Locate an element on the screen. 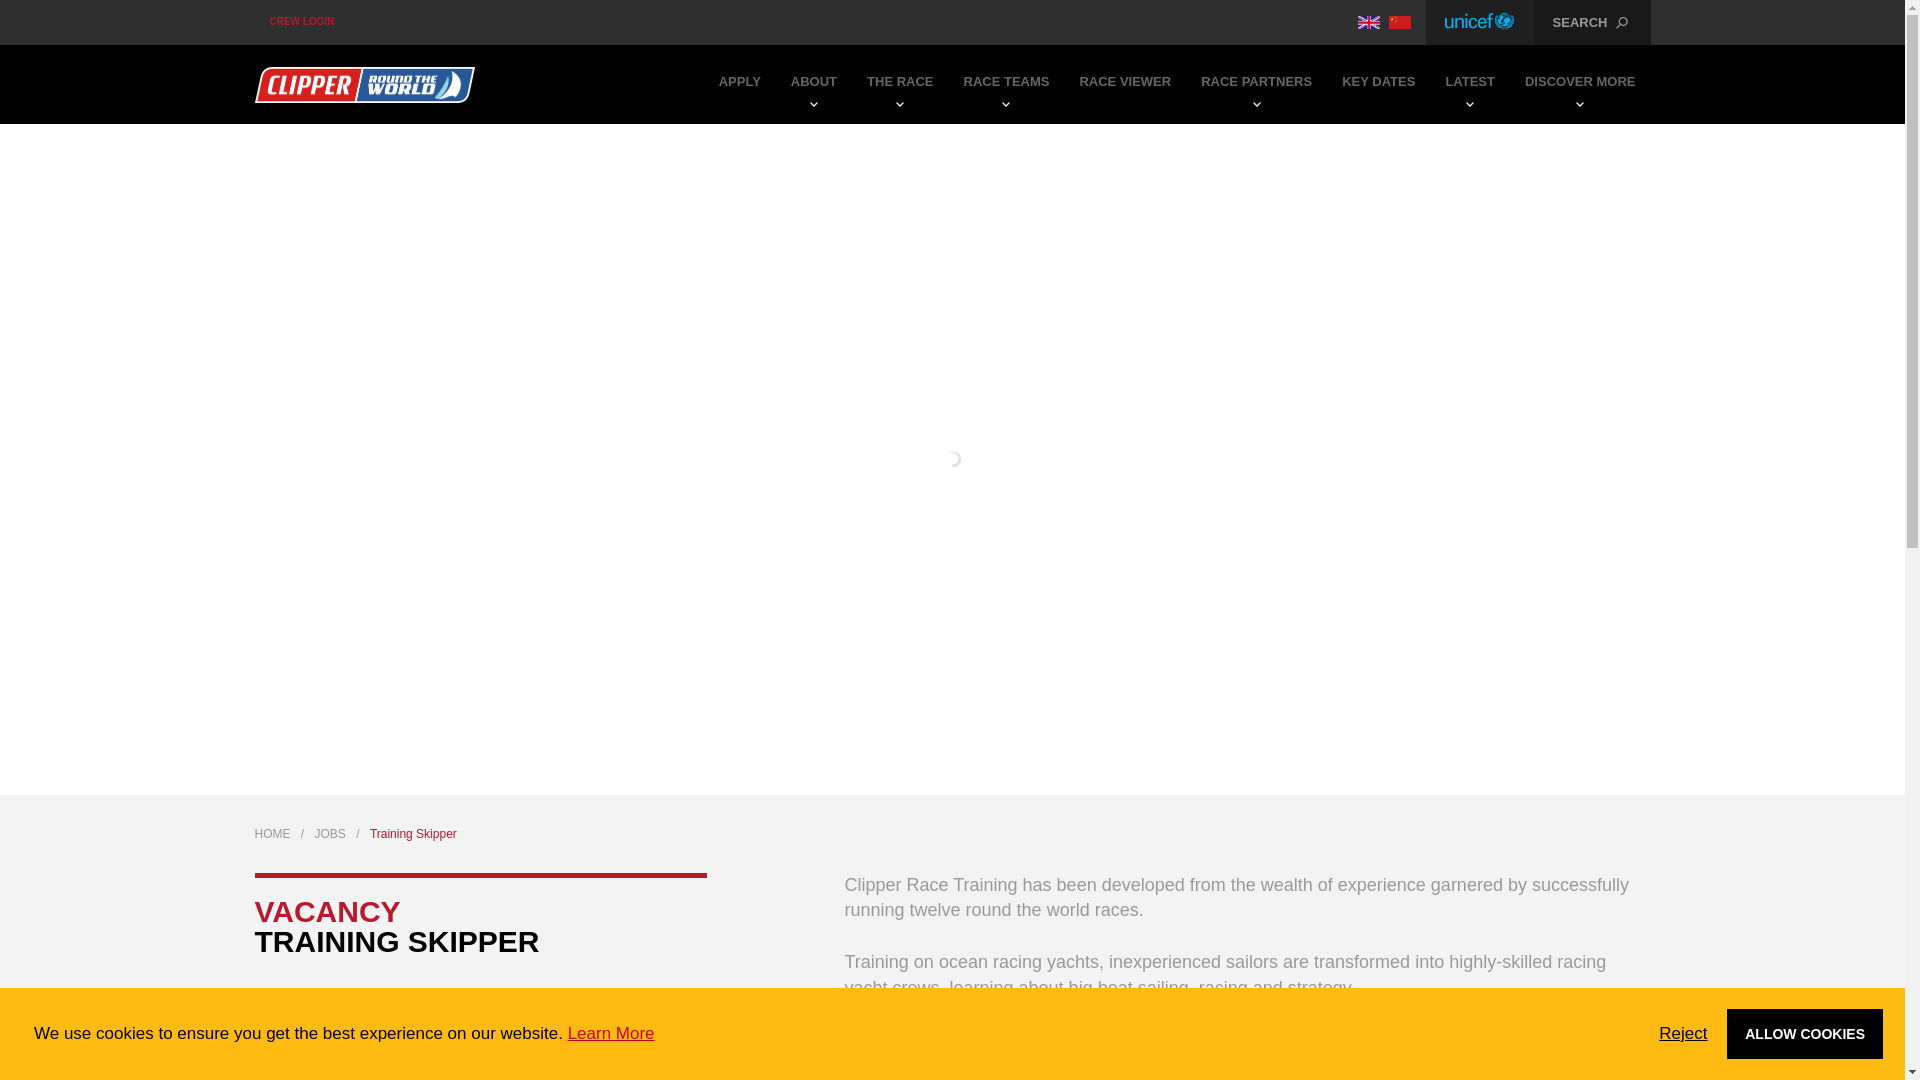 Image resolution: width=1920 pixels, height=1080 pixels. Submit is located at coordinates (954, 134).